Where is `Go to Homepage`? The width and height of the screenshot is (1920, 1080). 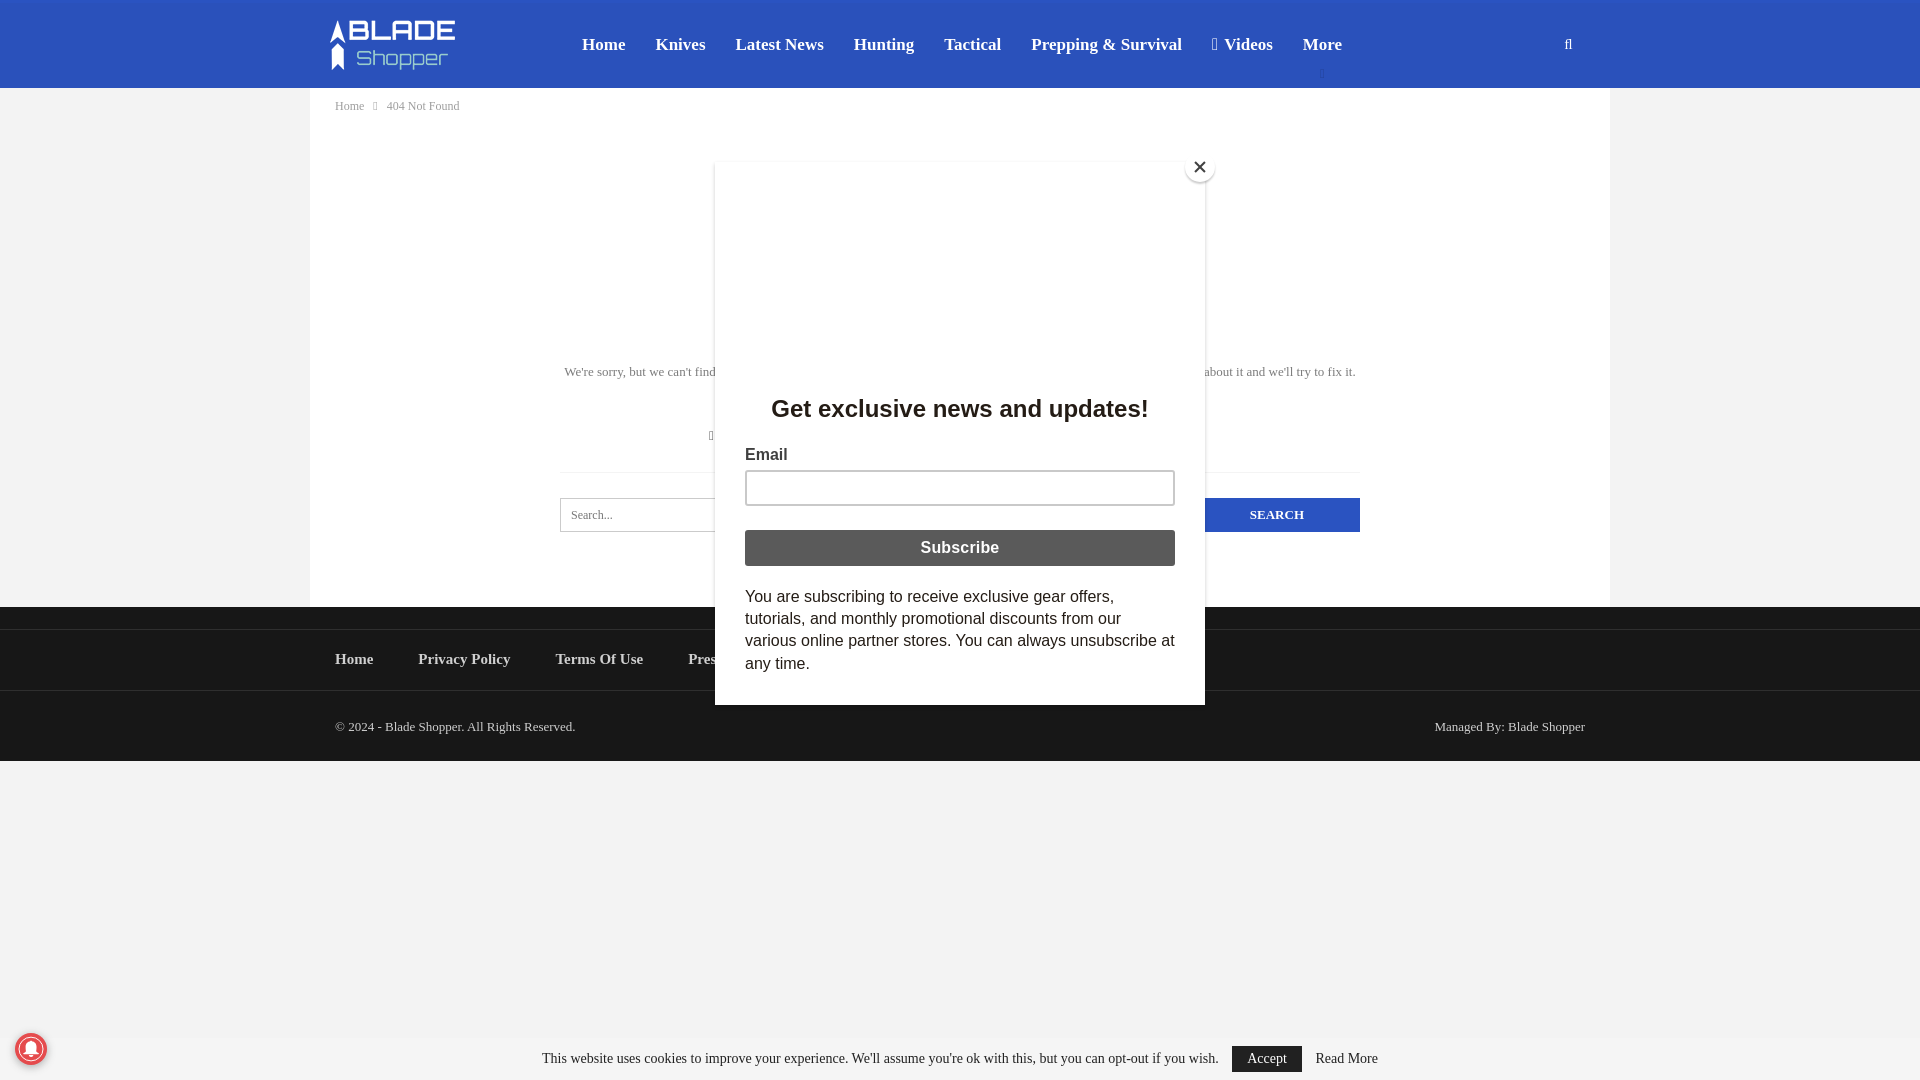 Go to Homepage is located at coordinates (759, 434).